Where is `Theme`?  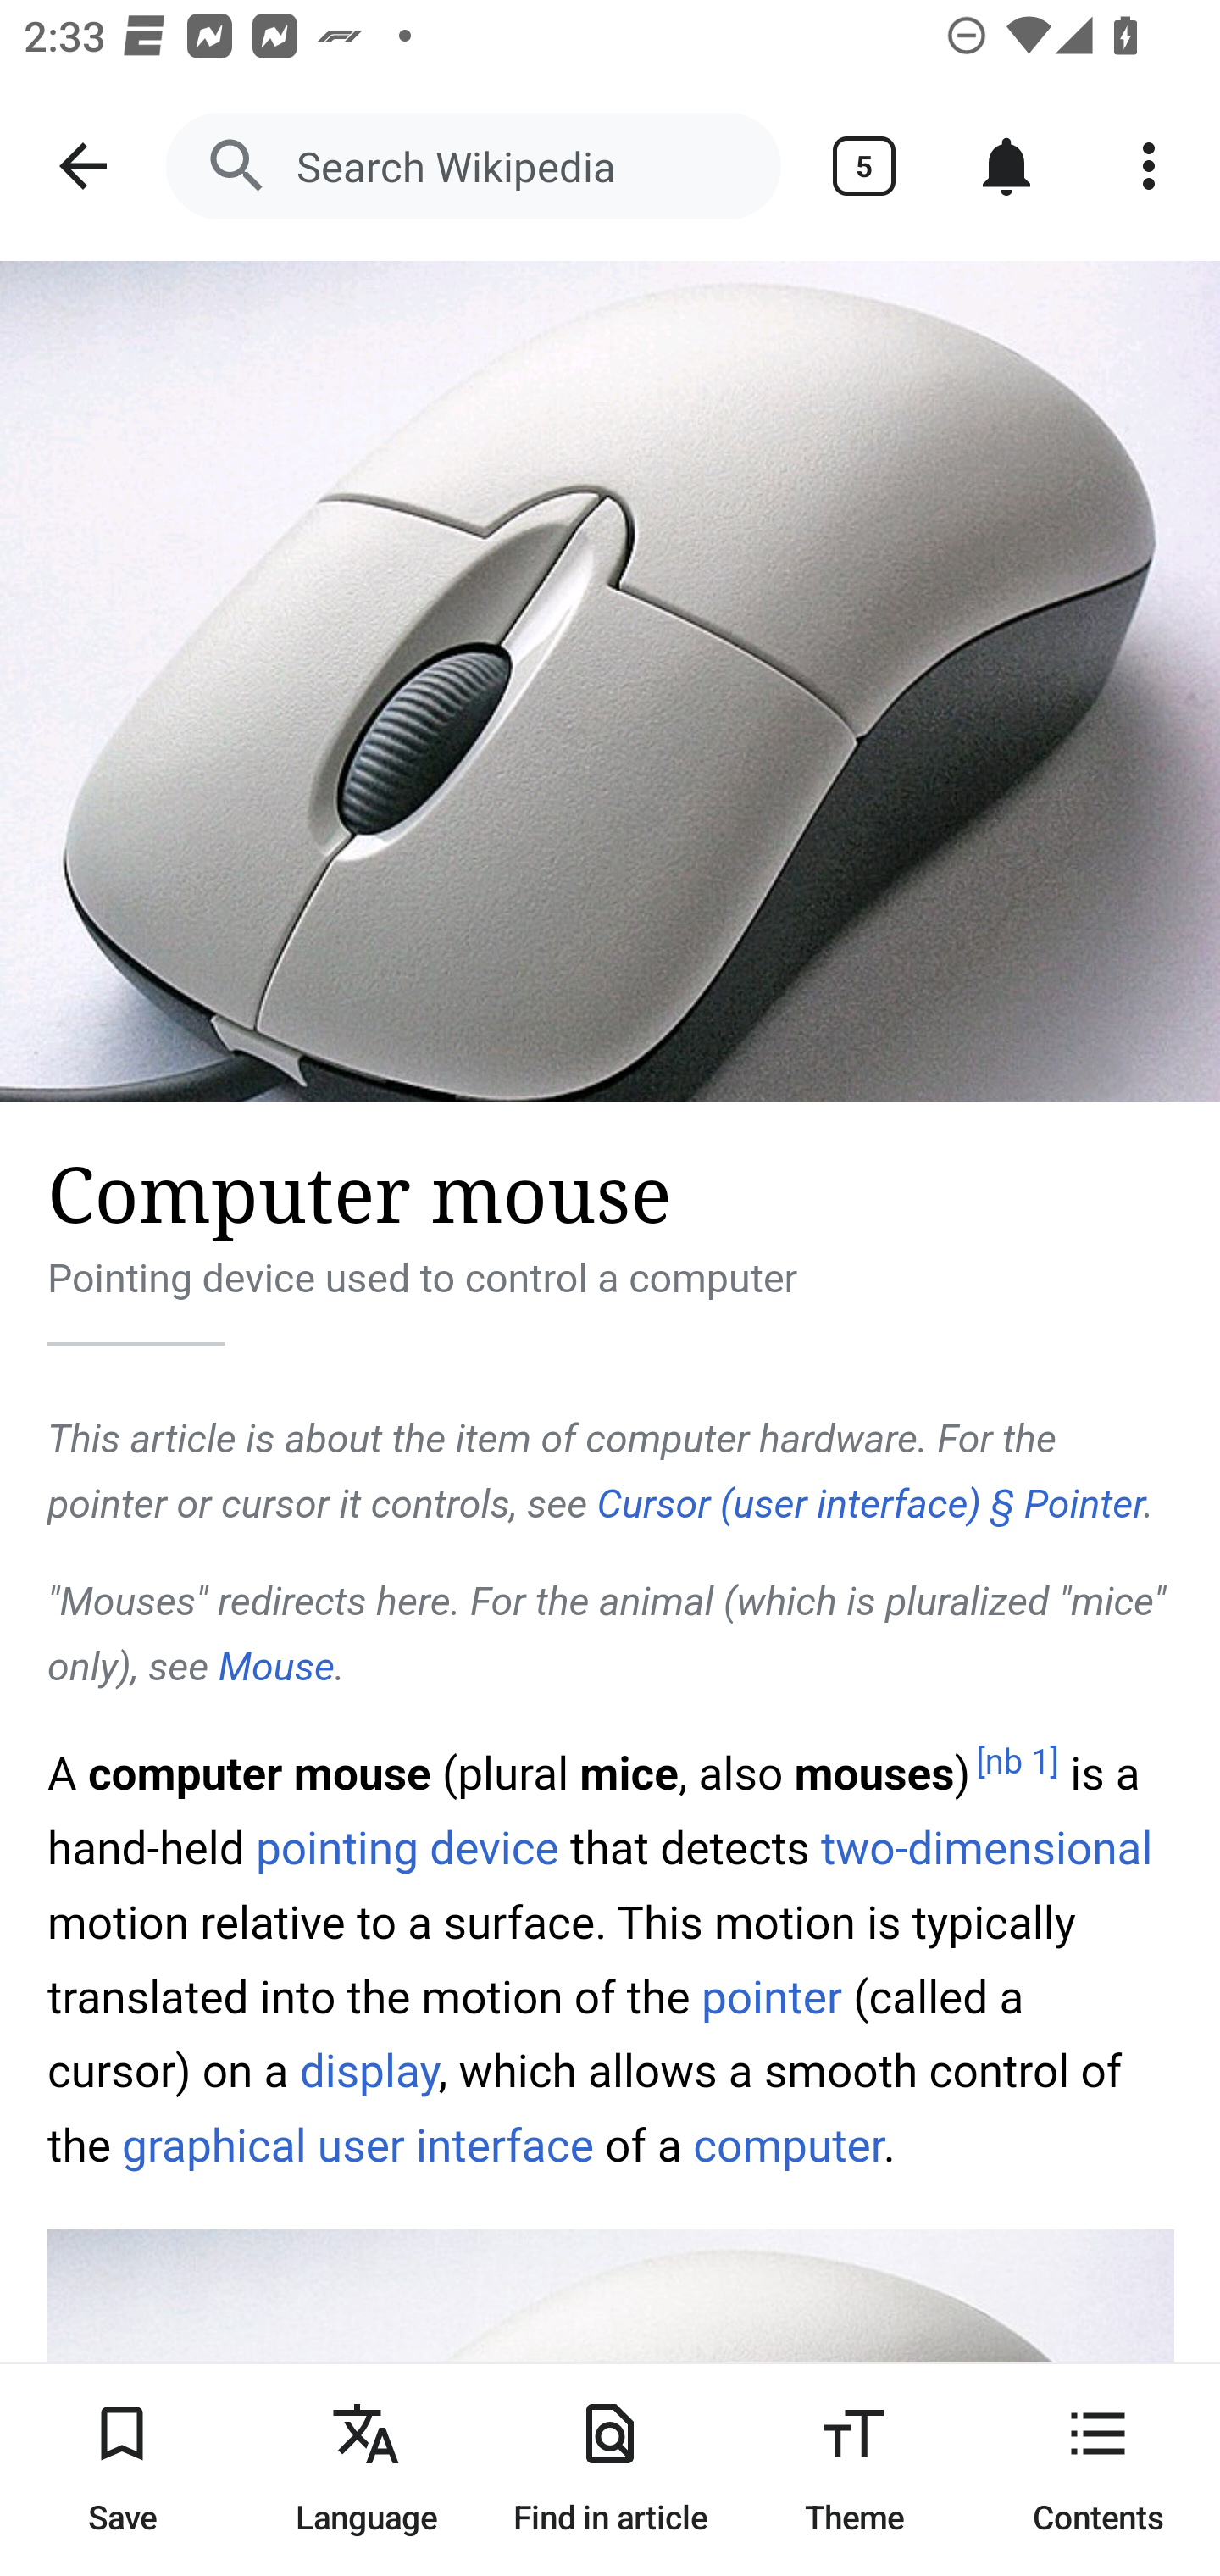 Theme is located at coordinates (854, 2469).